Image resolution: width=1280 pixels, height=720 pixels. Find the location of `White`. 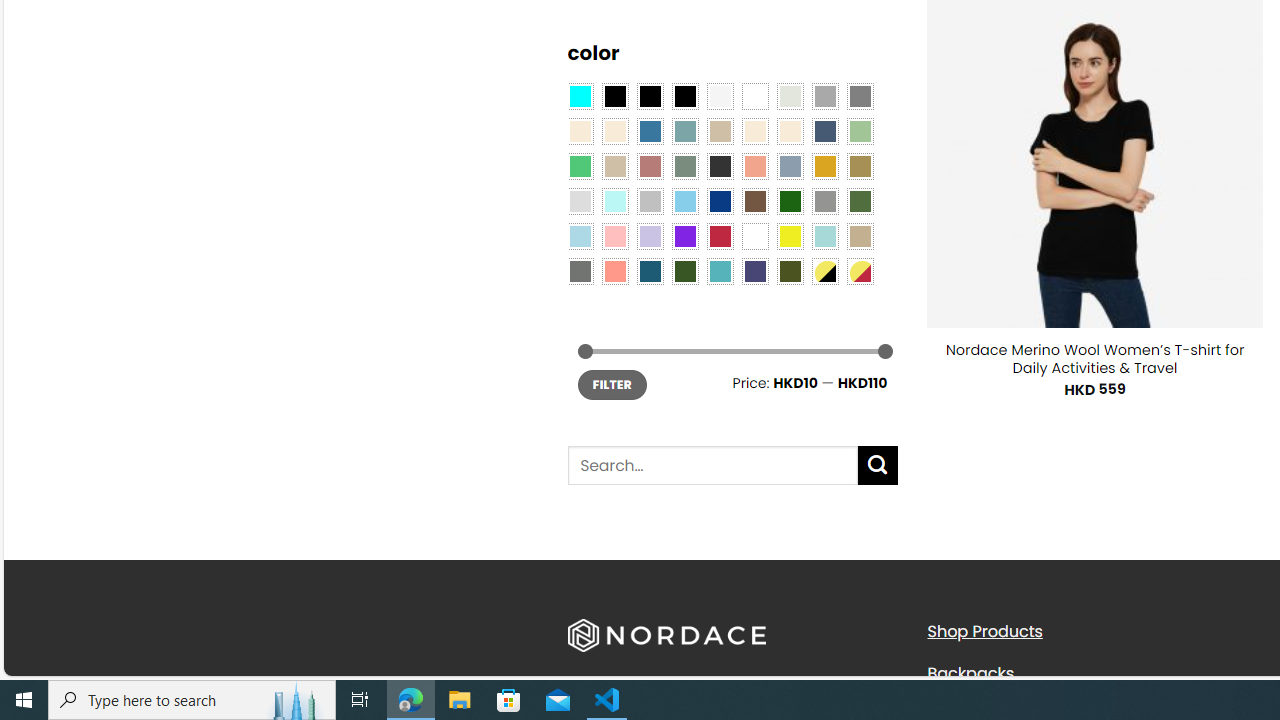

White is located at coordinates (755, 236).